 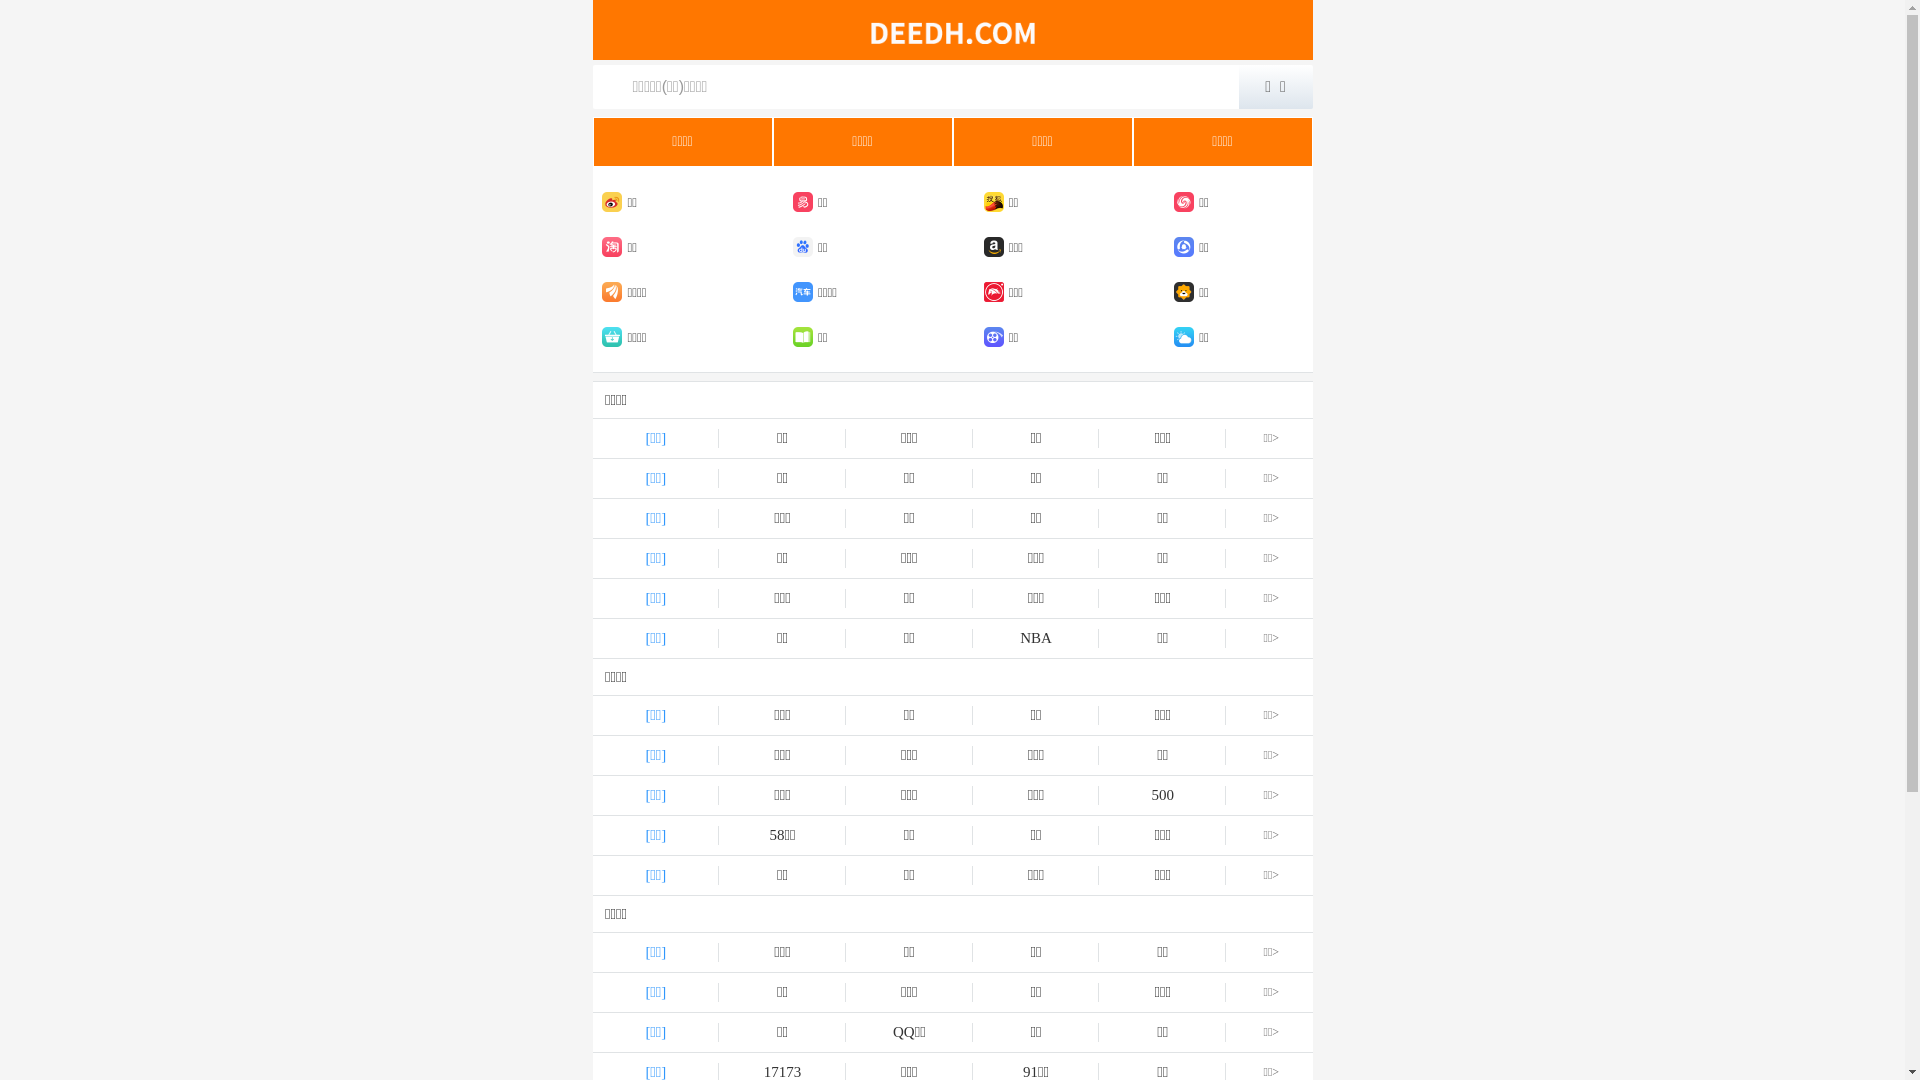 I want to click on 500, so click(x=1162, y=796).